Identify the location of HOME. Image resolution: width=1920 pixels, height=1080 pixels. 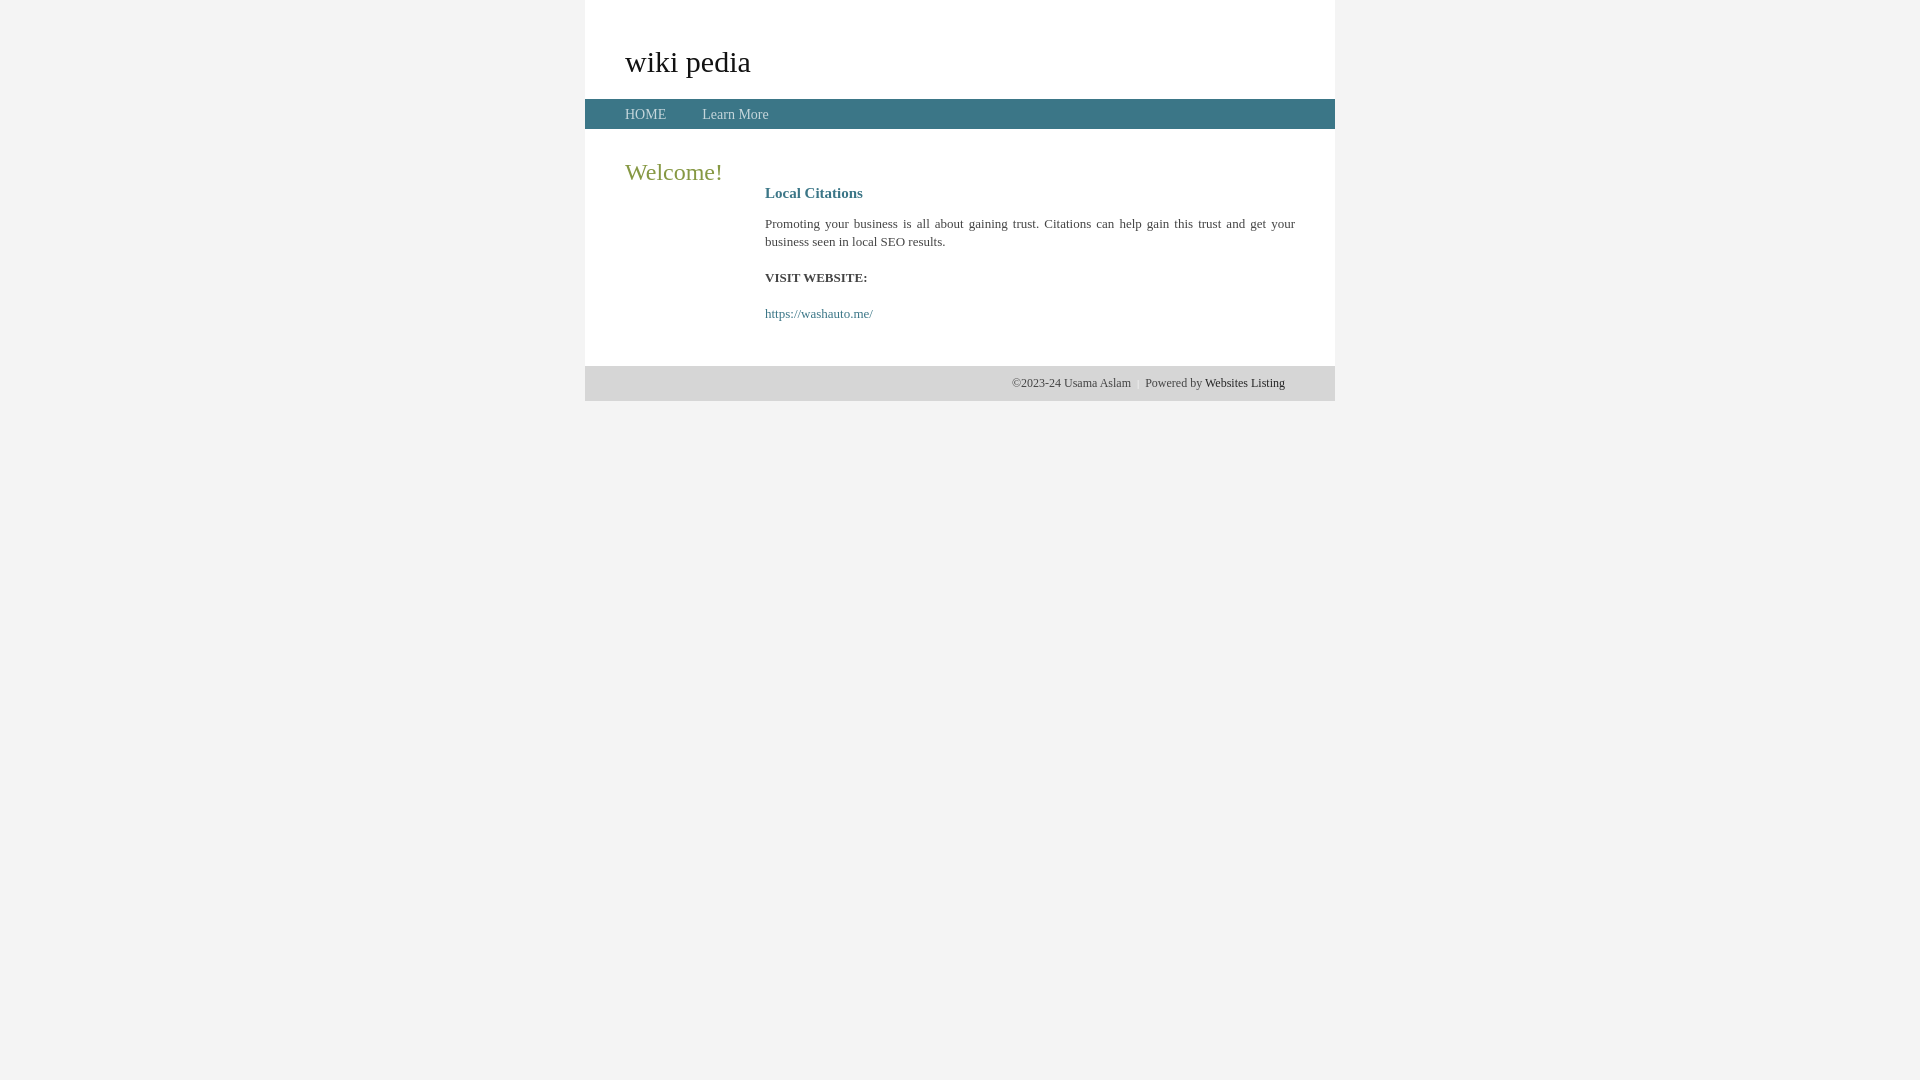
(646, 114).